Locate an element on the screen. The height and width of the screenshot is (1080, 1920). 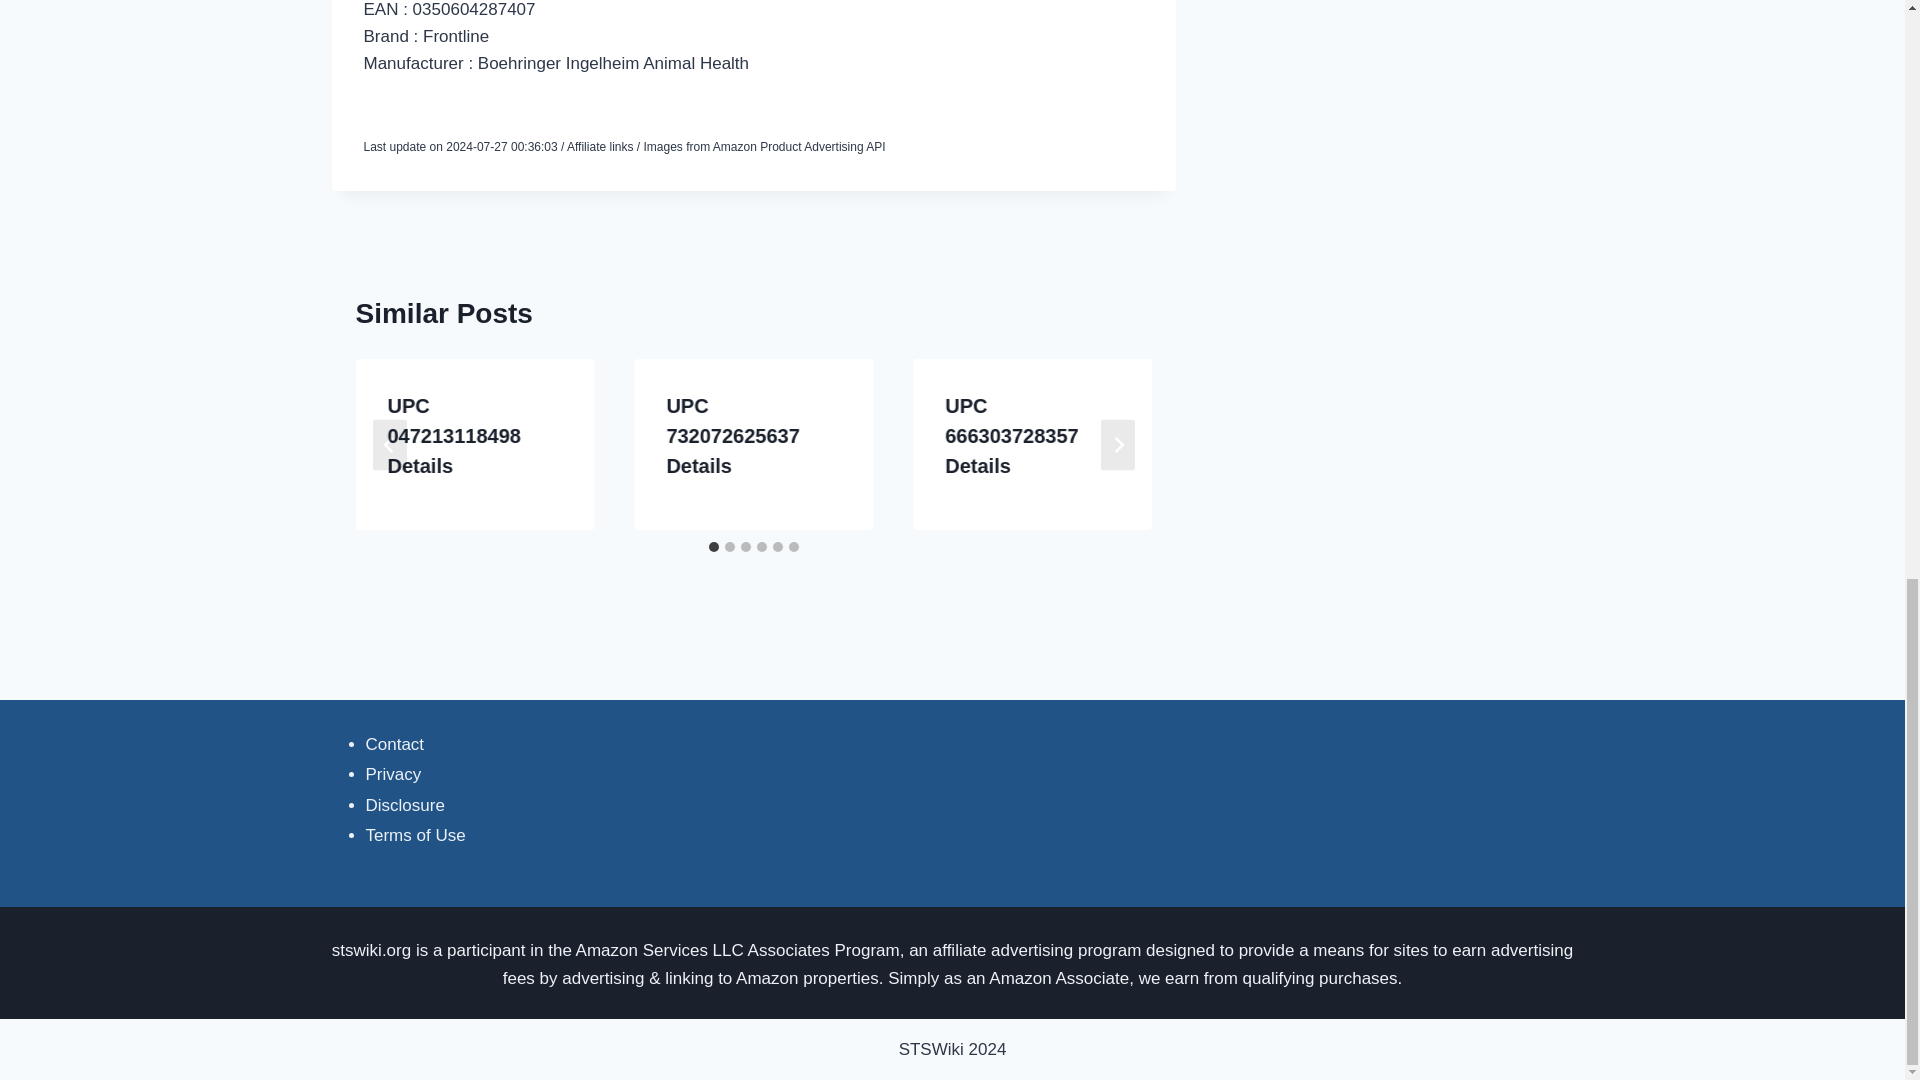
Disclosure is located at coordinates (406, 805).